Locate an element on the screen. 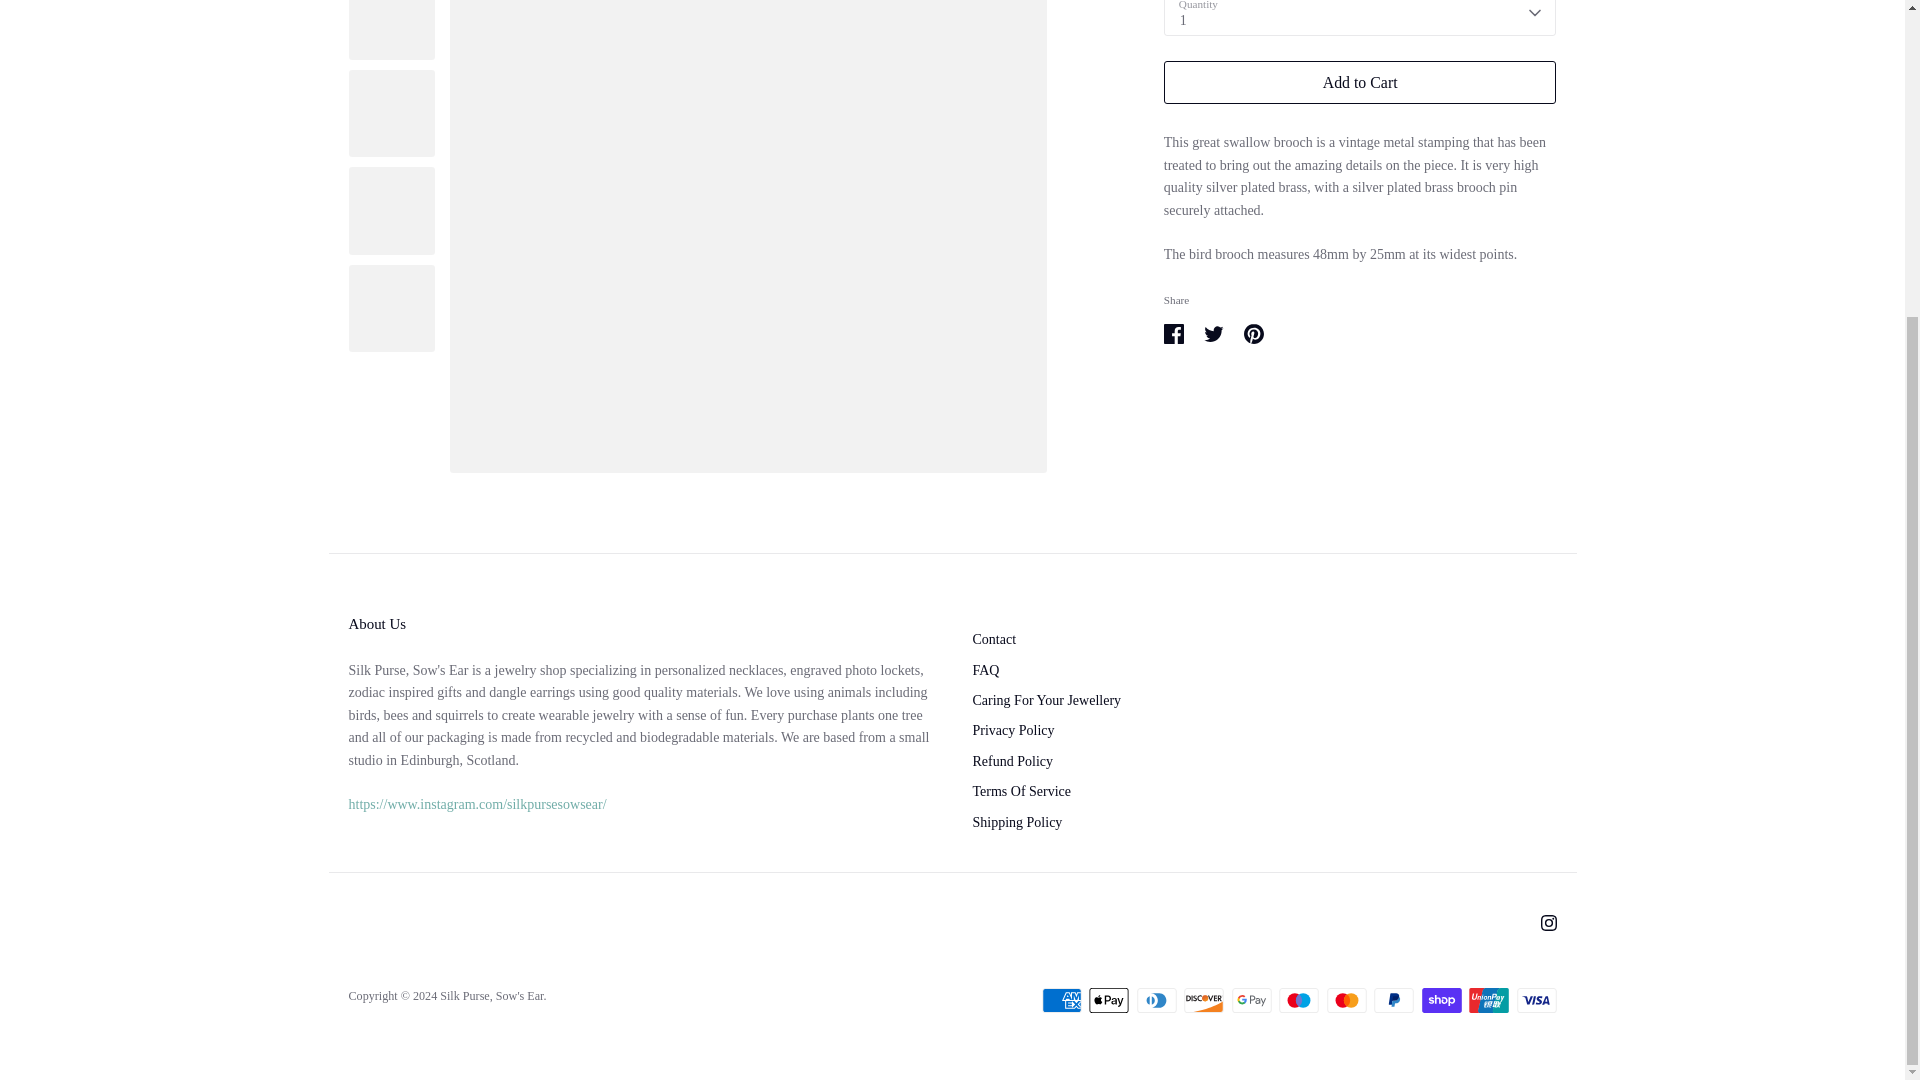 Image resolution: width=1920 pixels, height=1080 pixels. Add to Cart is located at coordinates (1360, 82).